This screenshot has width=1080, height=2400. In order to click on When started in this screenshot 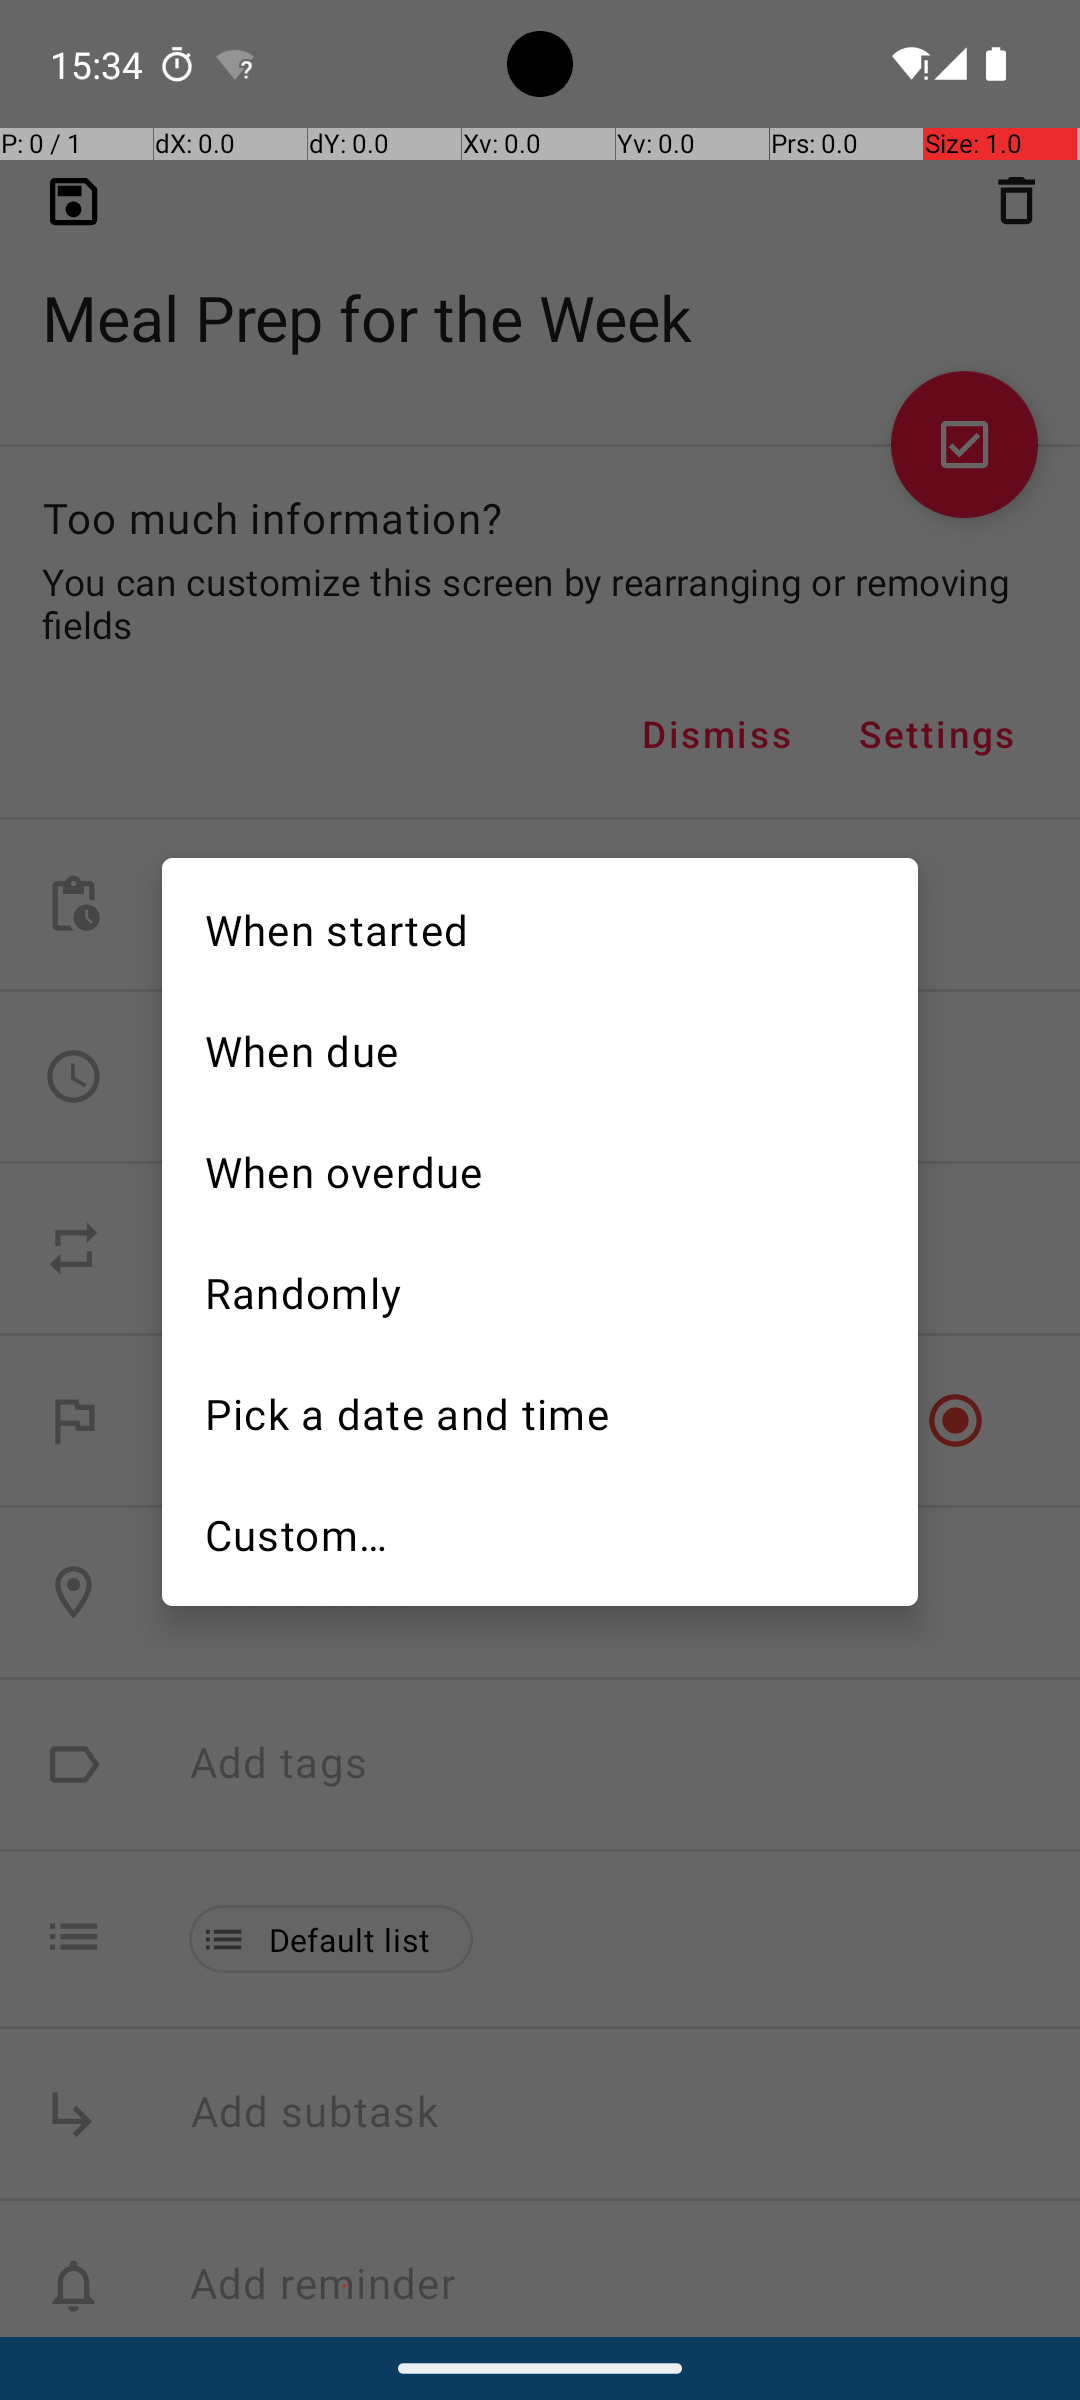, I will do `click(540, 928)`.